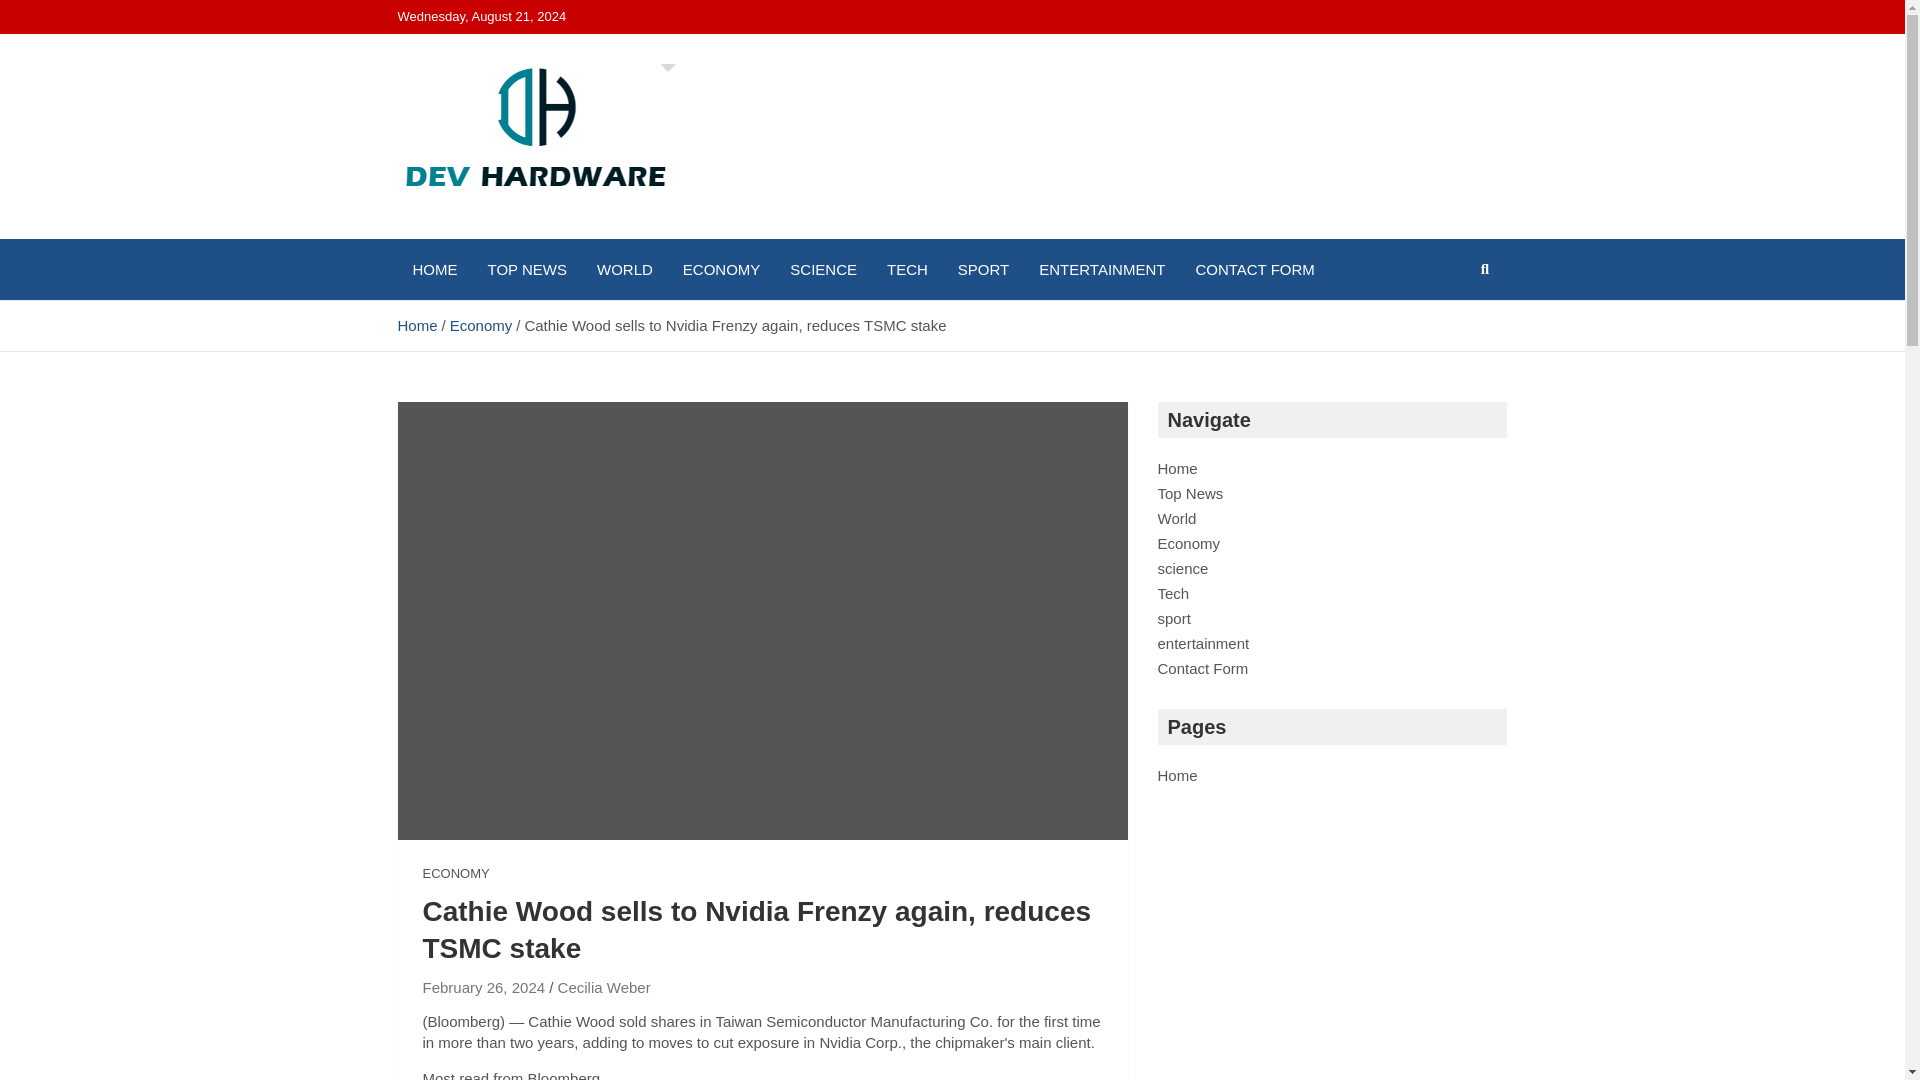 This screenshot has width=1920, height=1080. Describe the element at coordinates (906, 269) in the screenshot. I see `TECH` at that location.